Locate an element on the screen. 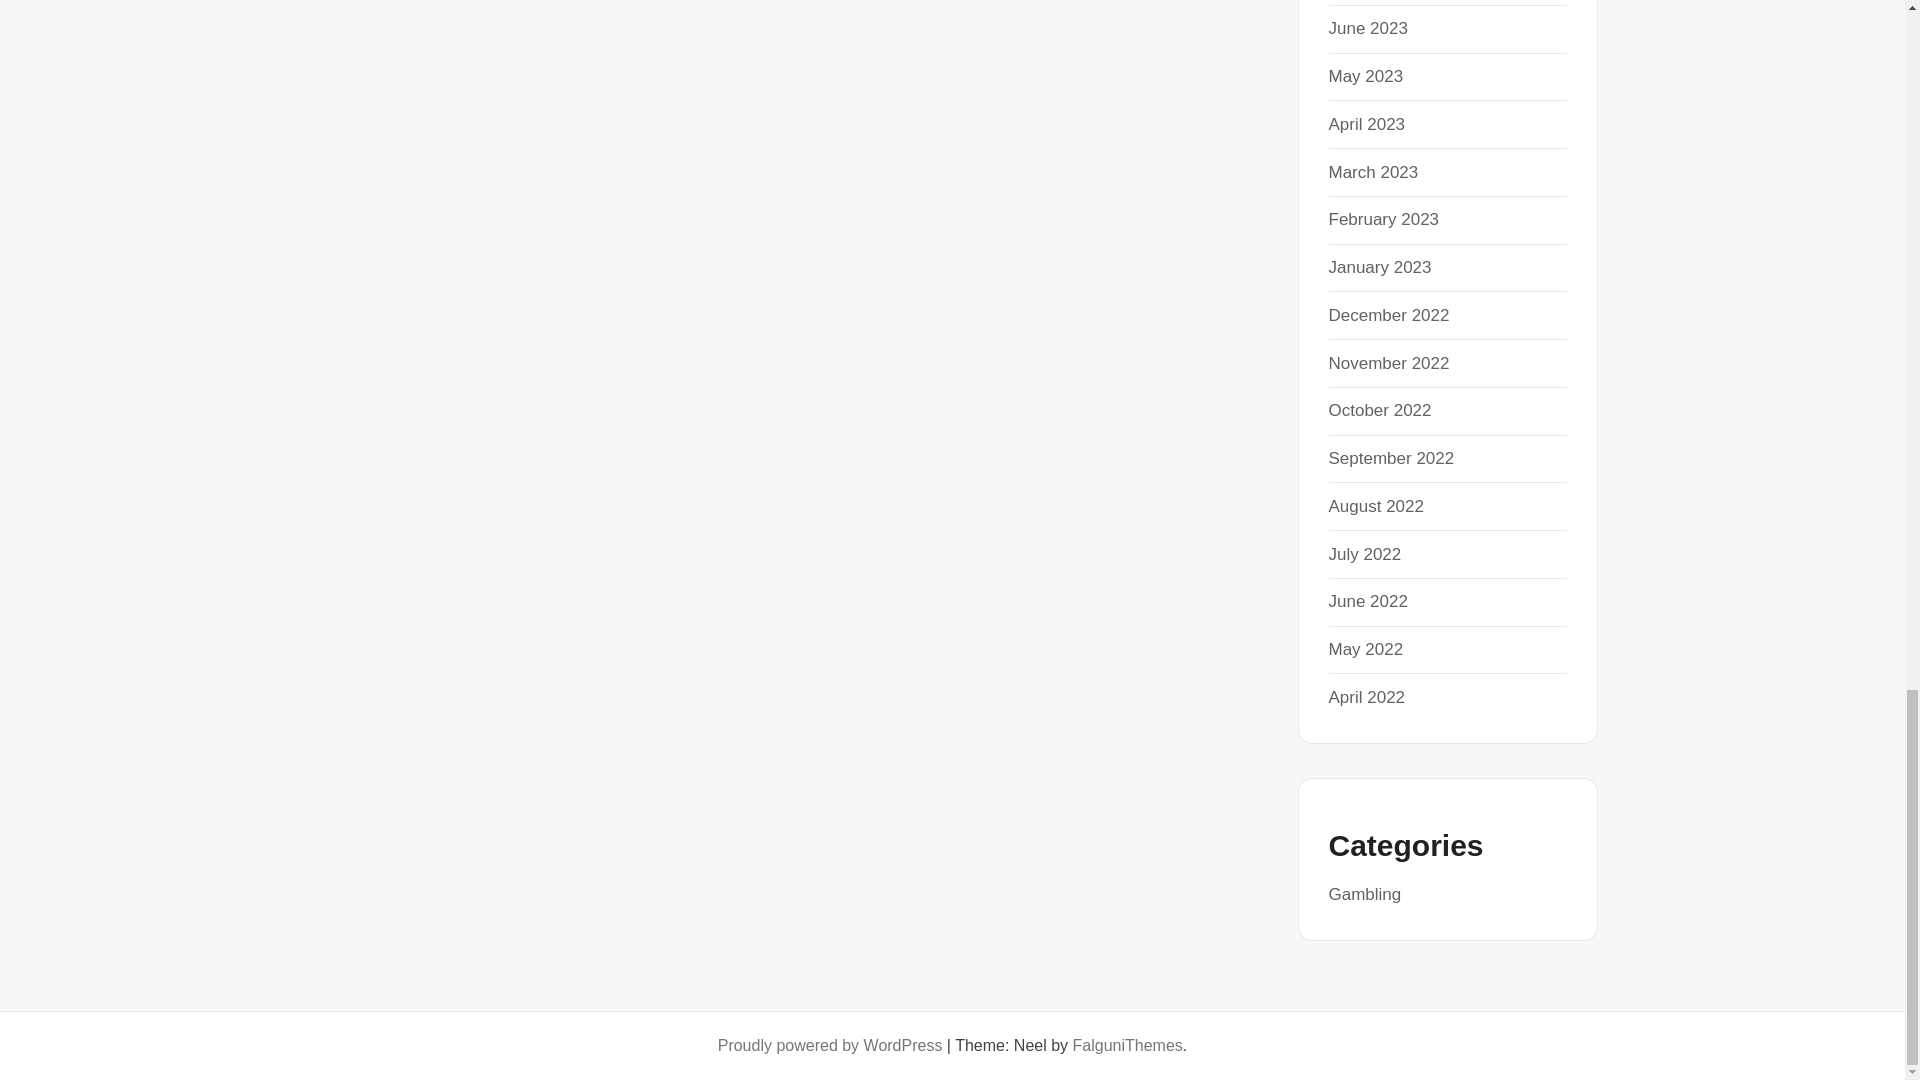  March 2023 is located at coordinates (1373, 172).